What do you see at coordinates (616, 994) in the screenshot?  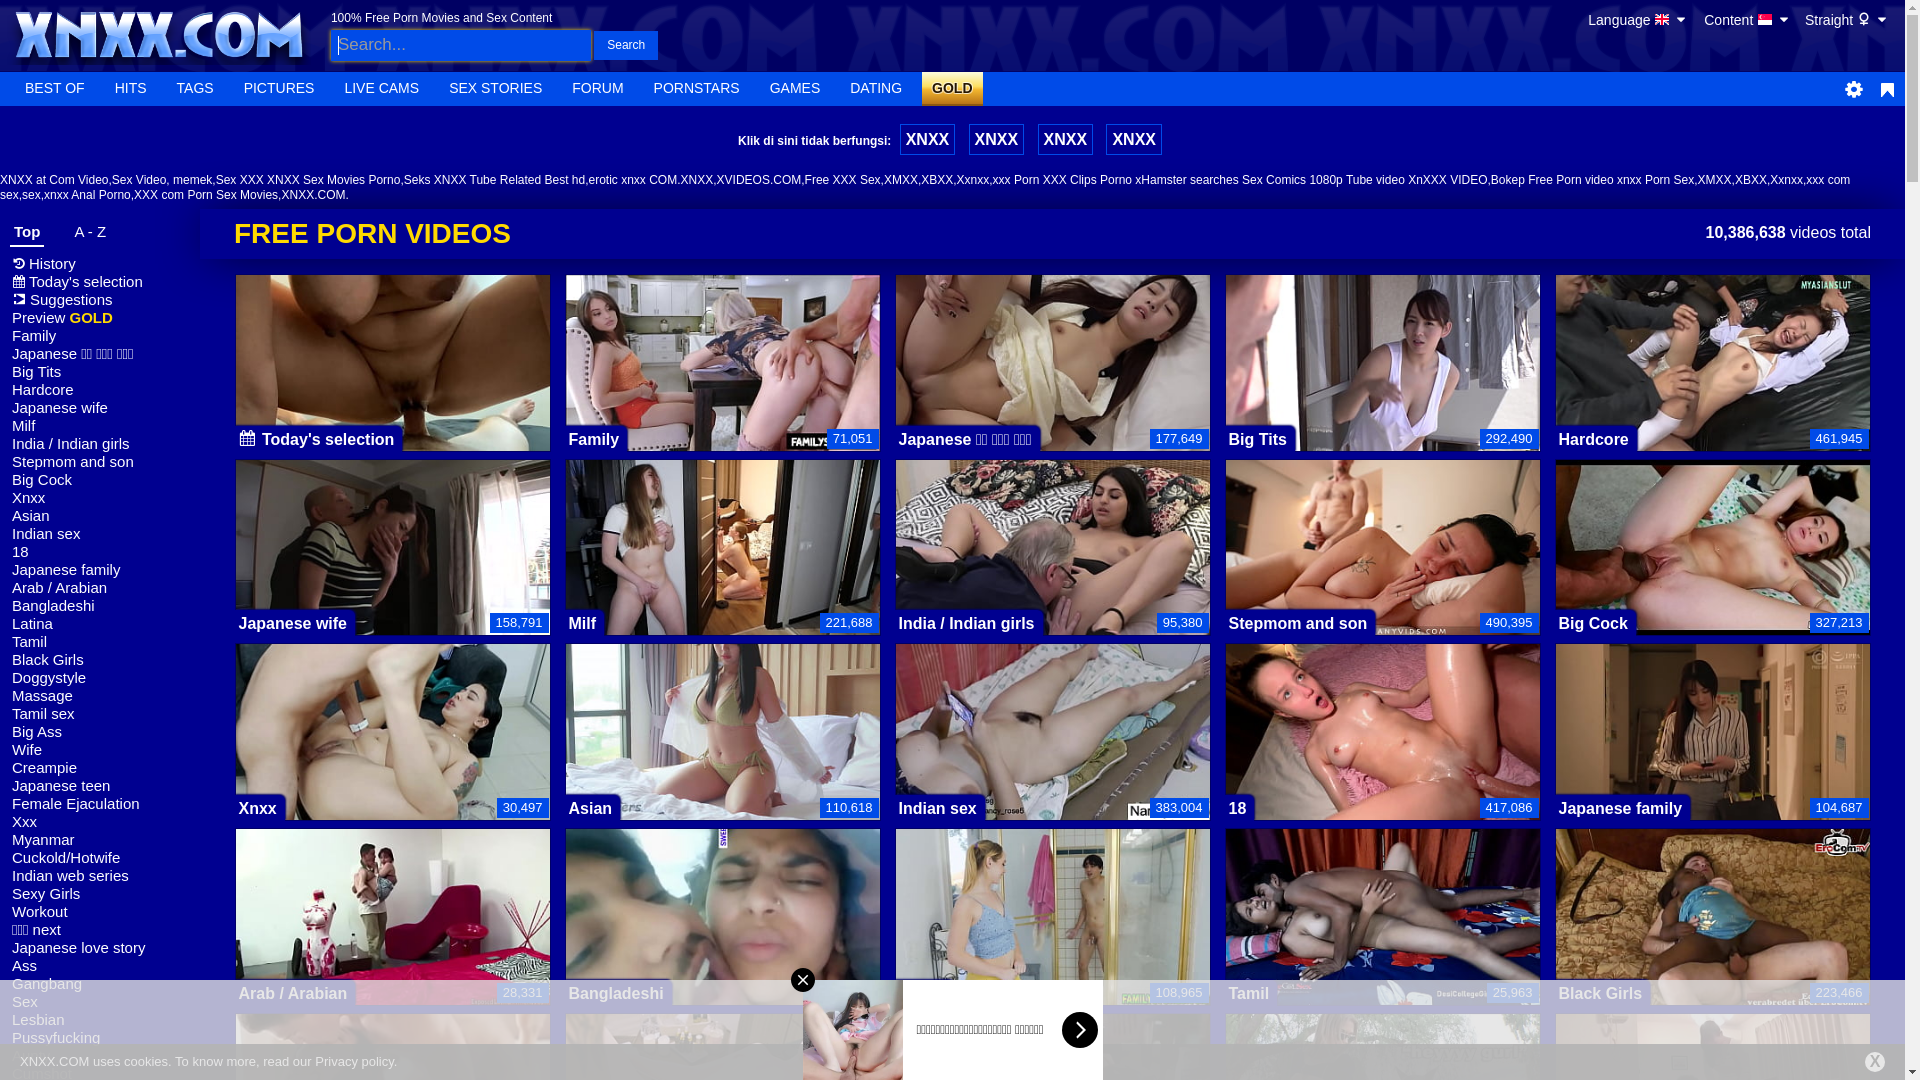 I see `Bangladeshi` at bounding box center [616, 994].